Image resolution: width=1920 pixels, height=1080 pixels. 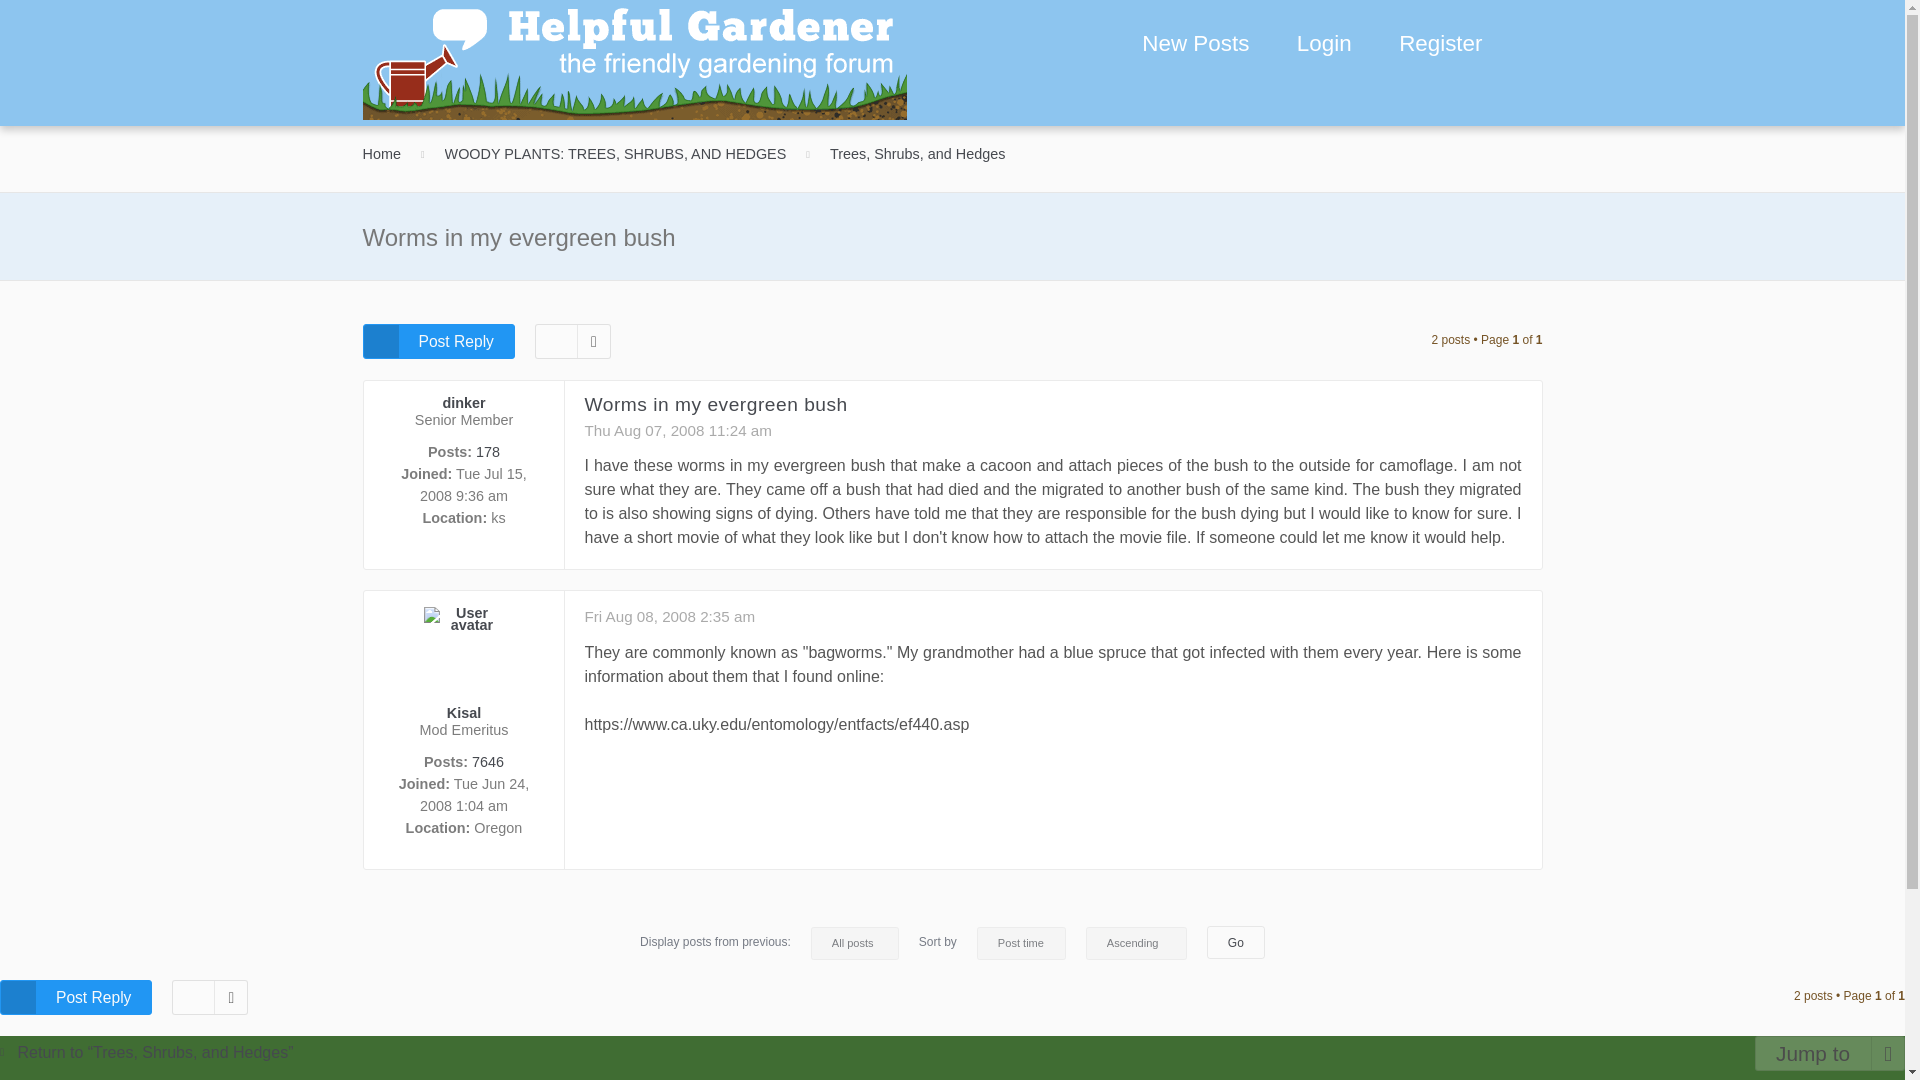 What do you see at coordinates (76, 997) in the screenshot?
I see `Post a reply` at bounding box center [76, 997].